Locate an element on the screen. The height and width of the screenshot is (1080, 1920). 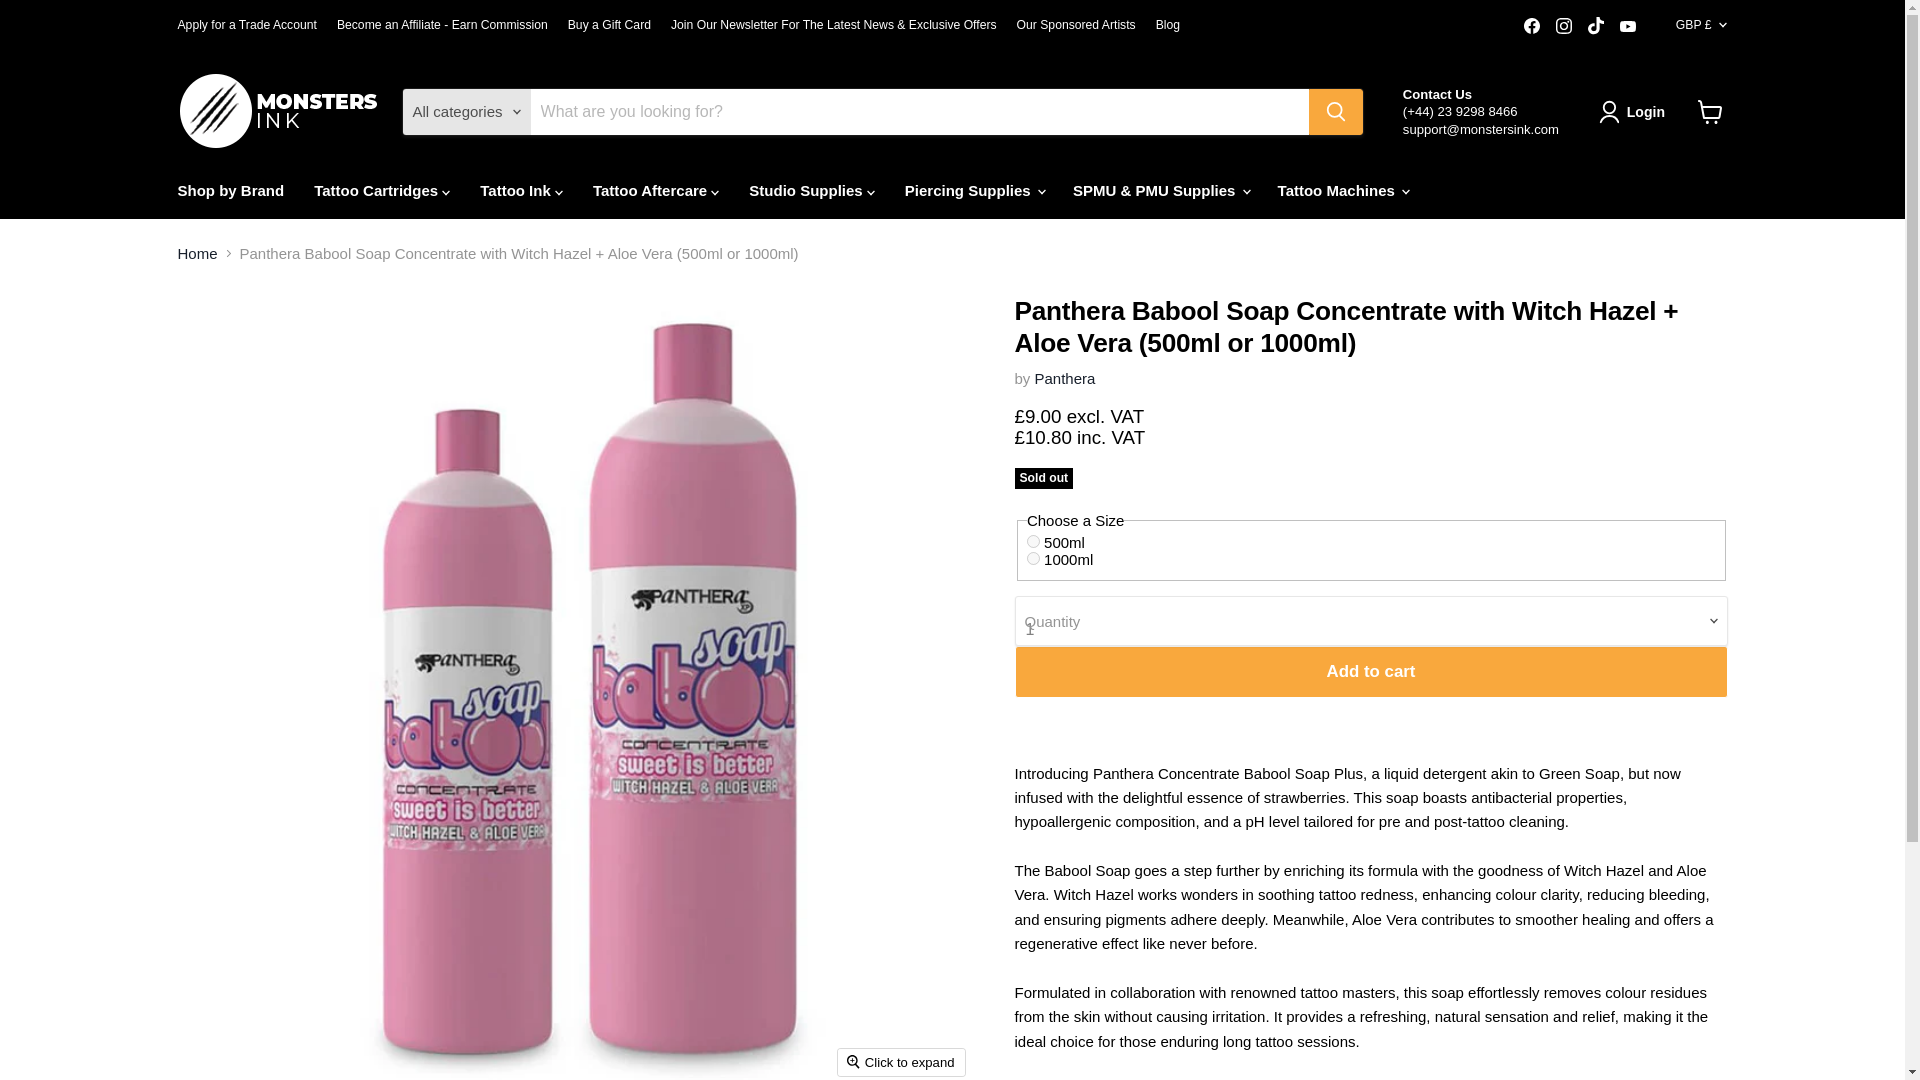
View cart is located at coordinates (1710, 111).